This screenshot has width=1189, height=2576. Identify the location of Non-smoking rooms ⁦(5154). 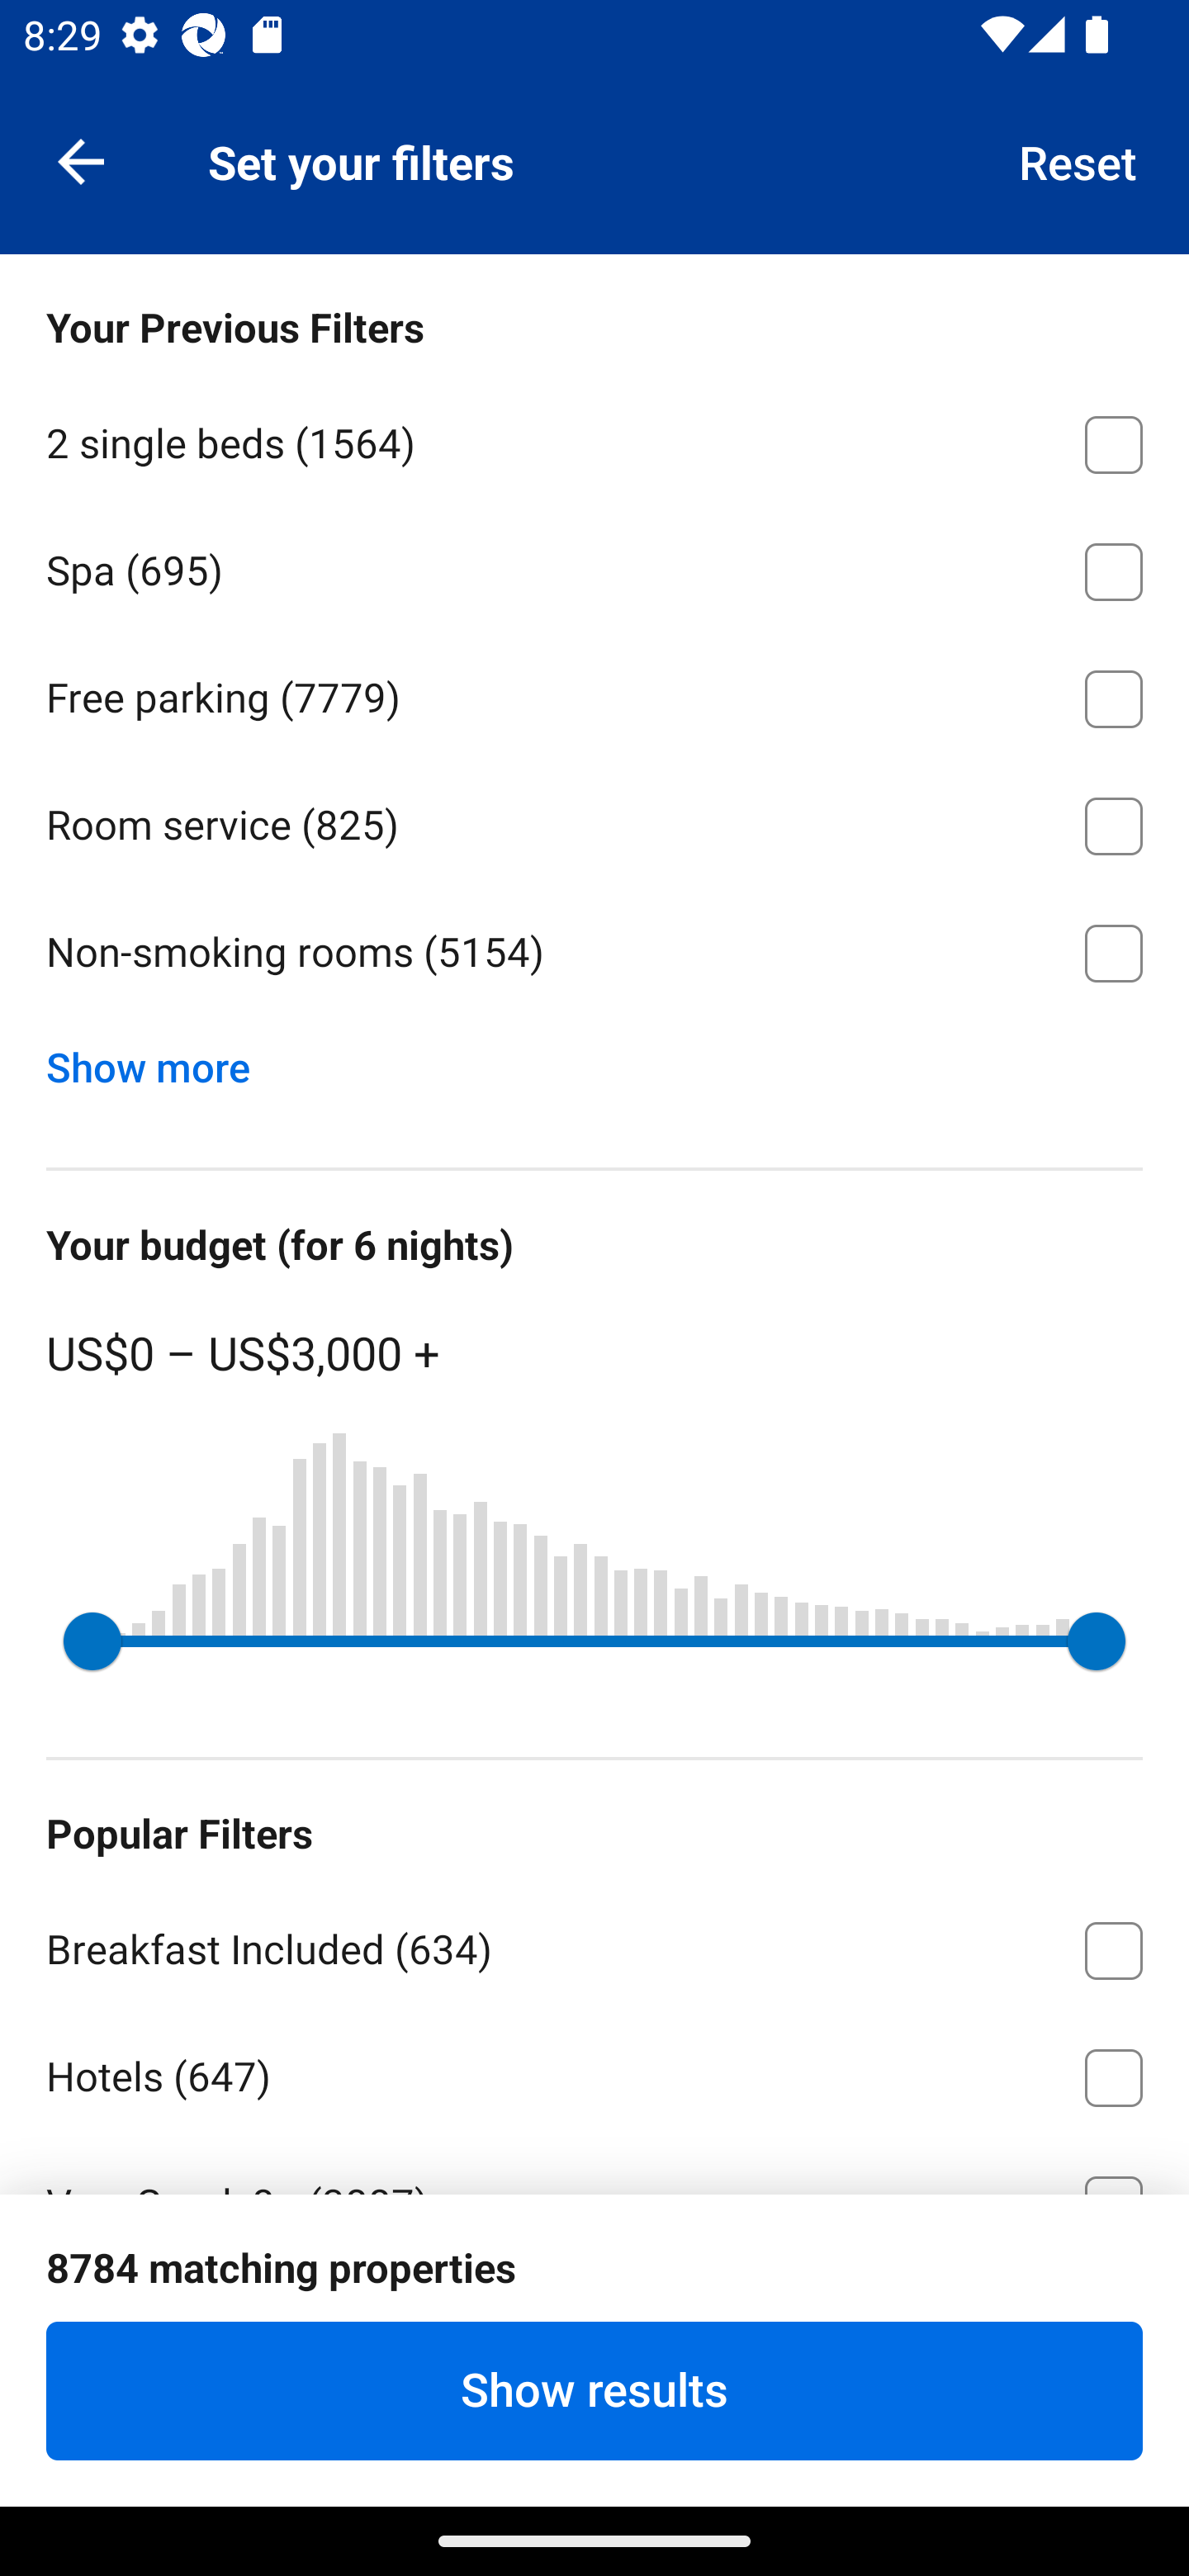
(594, 953).